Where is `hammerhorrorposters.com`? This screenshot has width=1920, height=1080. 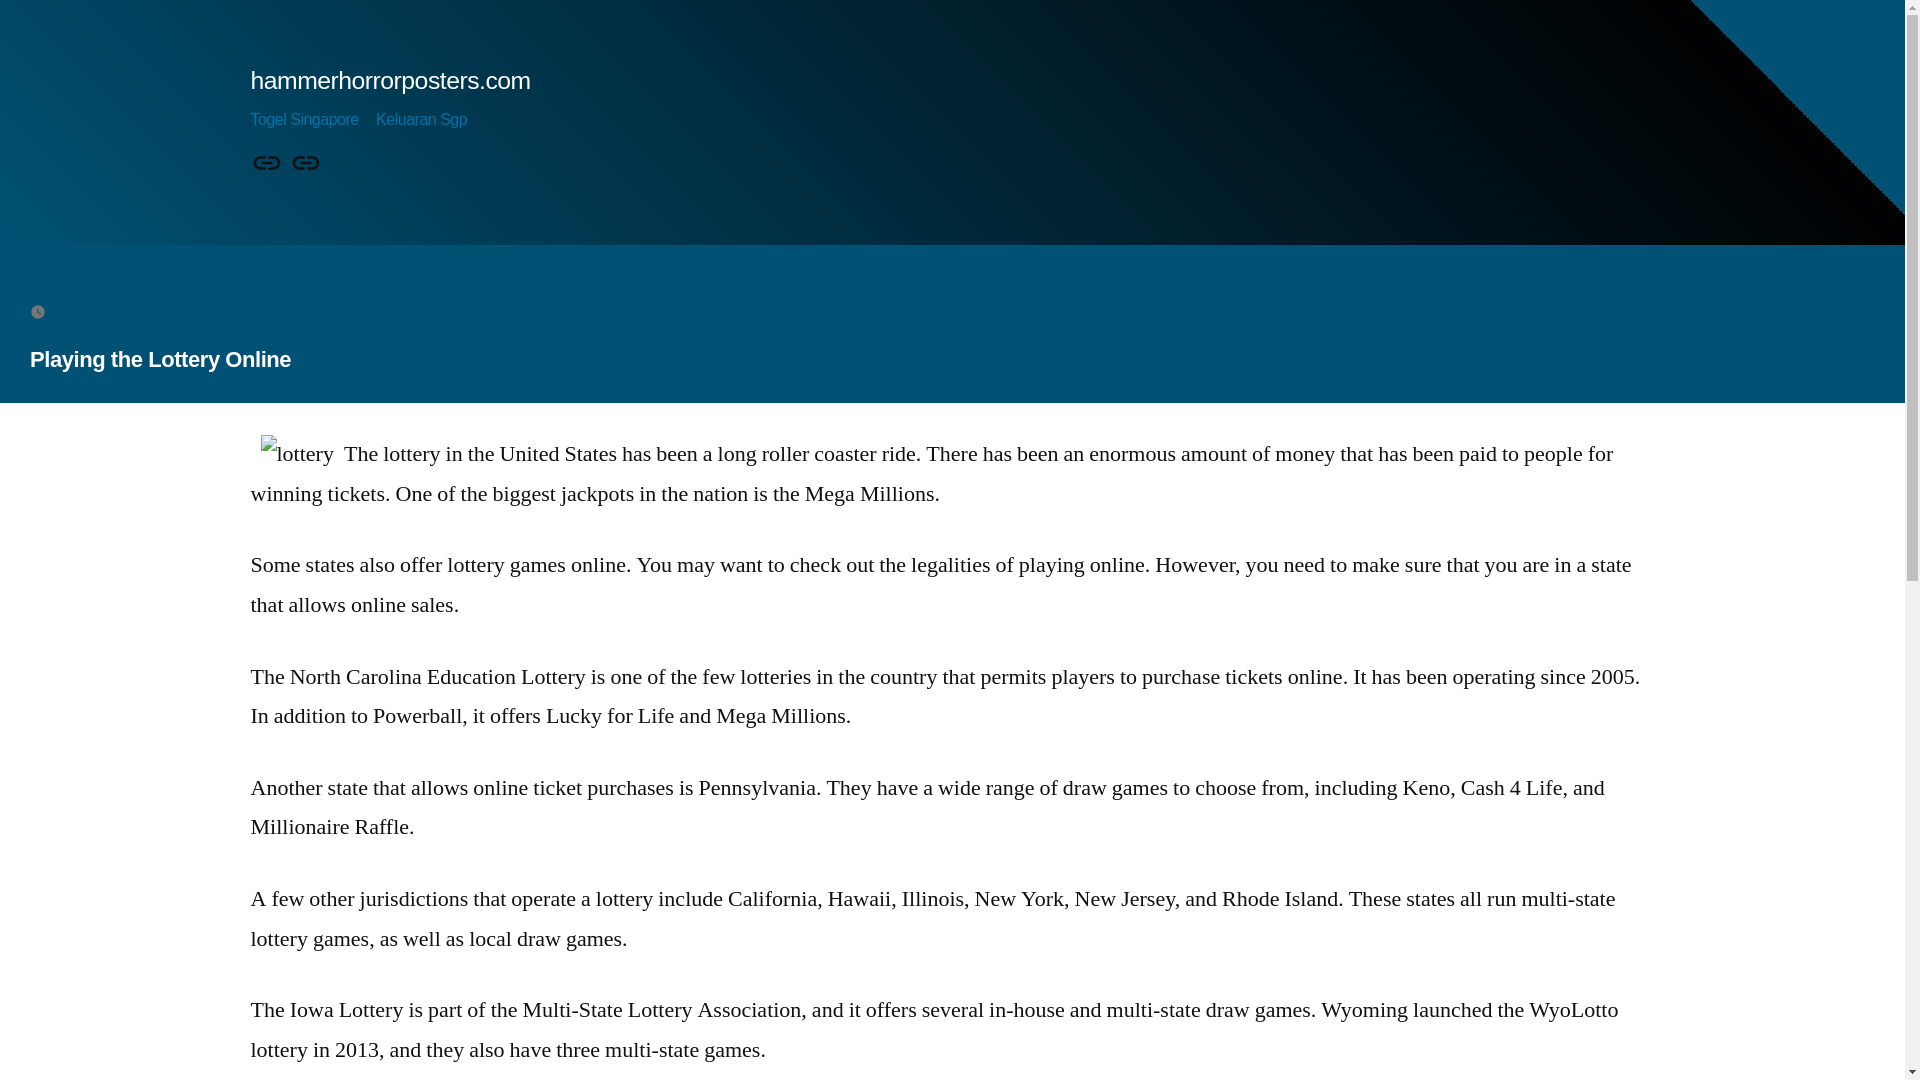
hammerhorrorposters.com is located at coordinates (389, 80).